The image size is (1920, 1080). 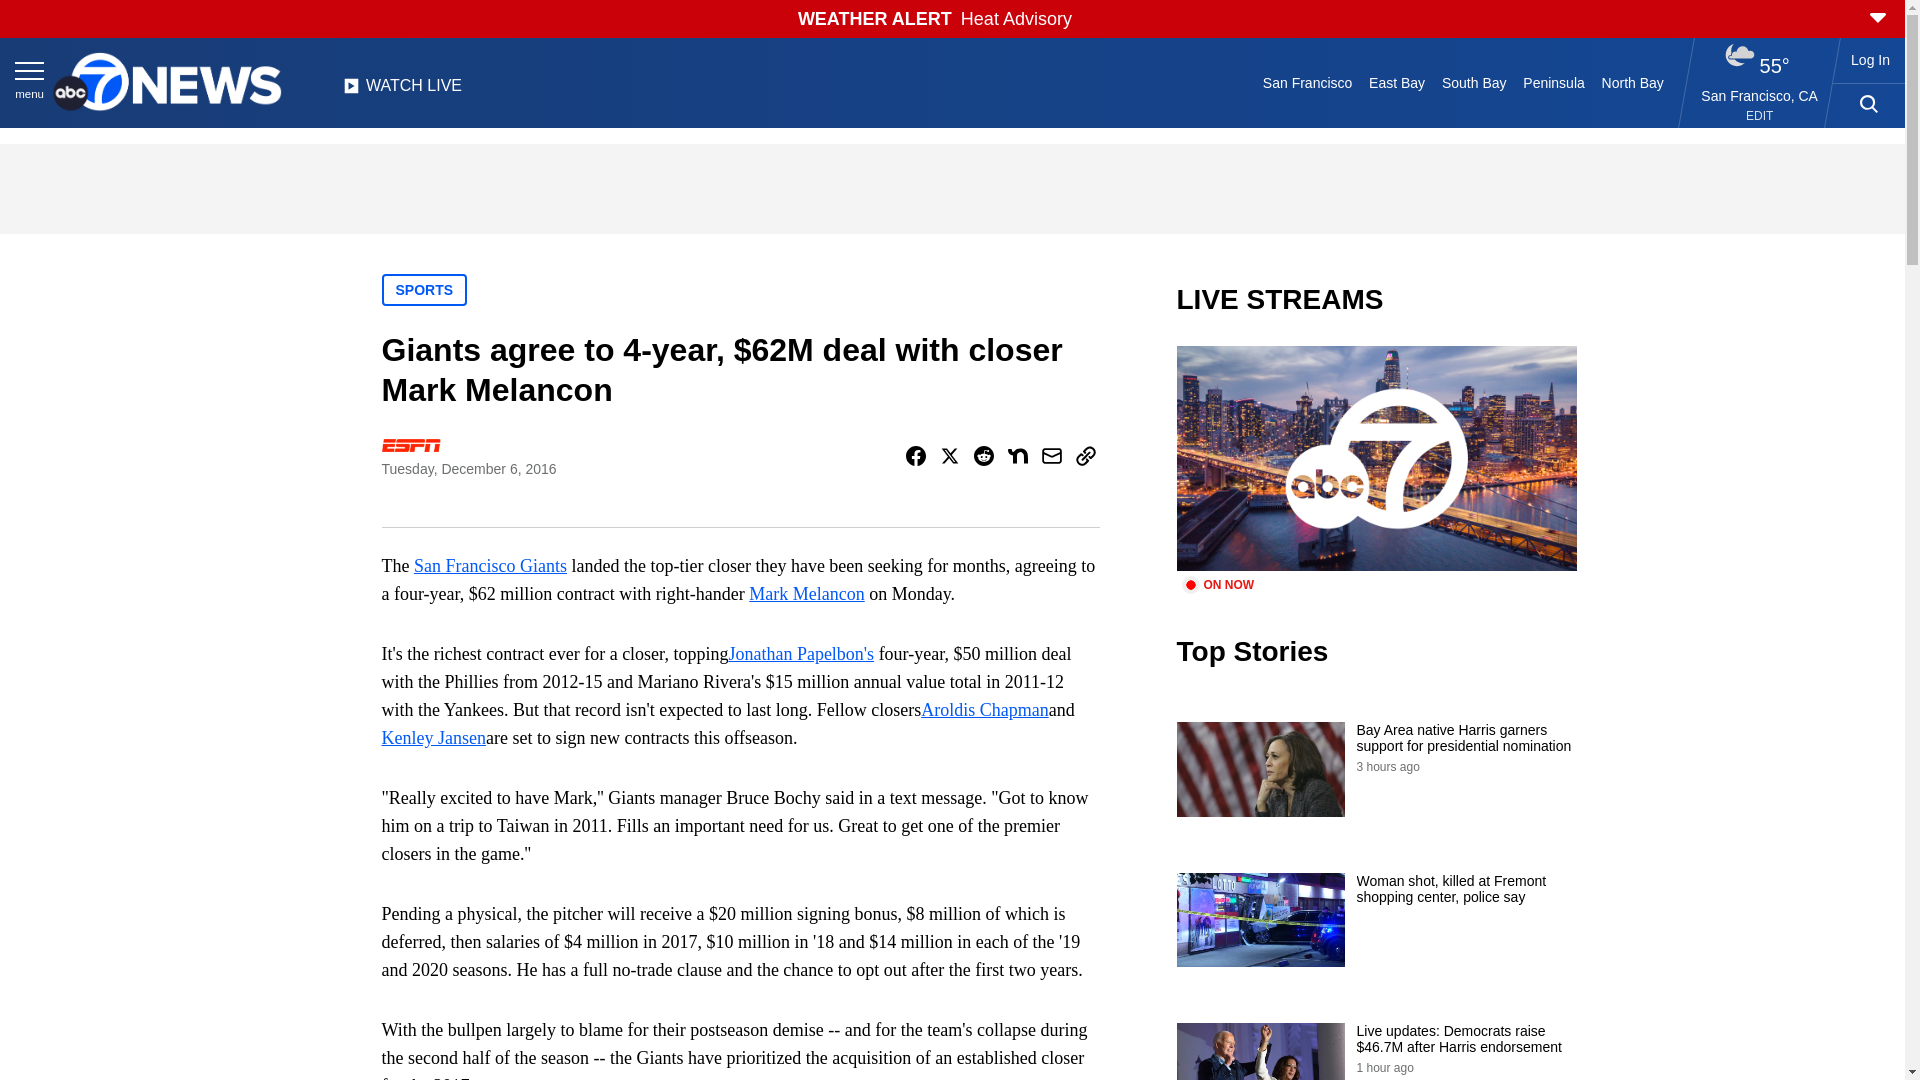 I want to click on North Bay, so click(x=1632, y=82).